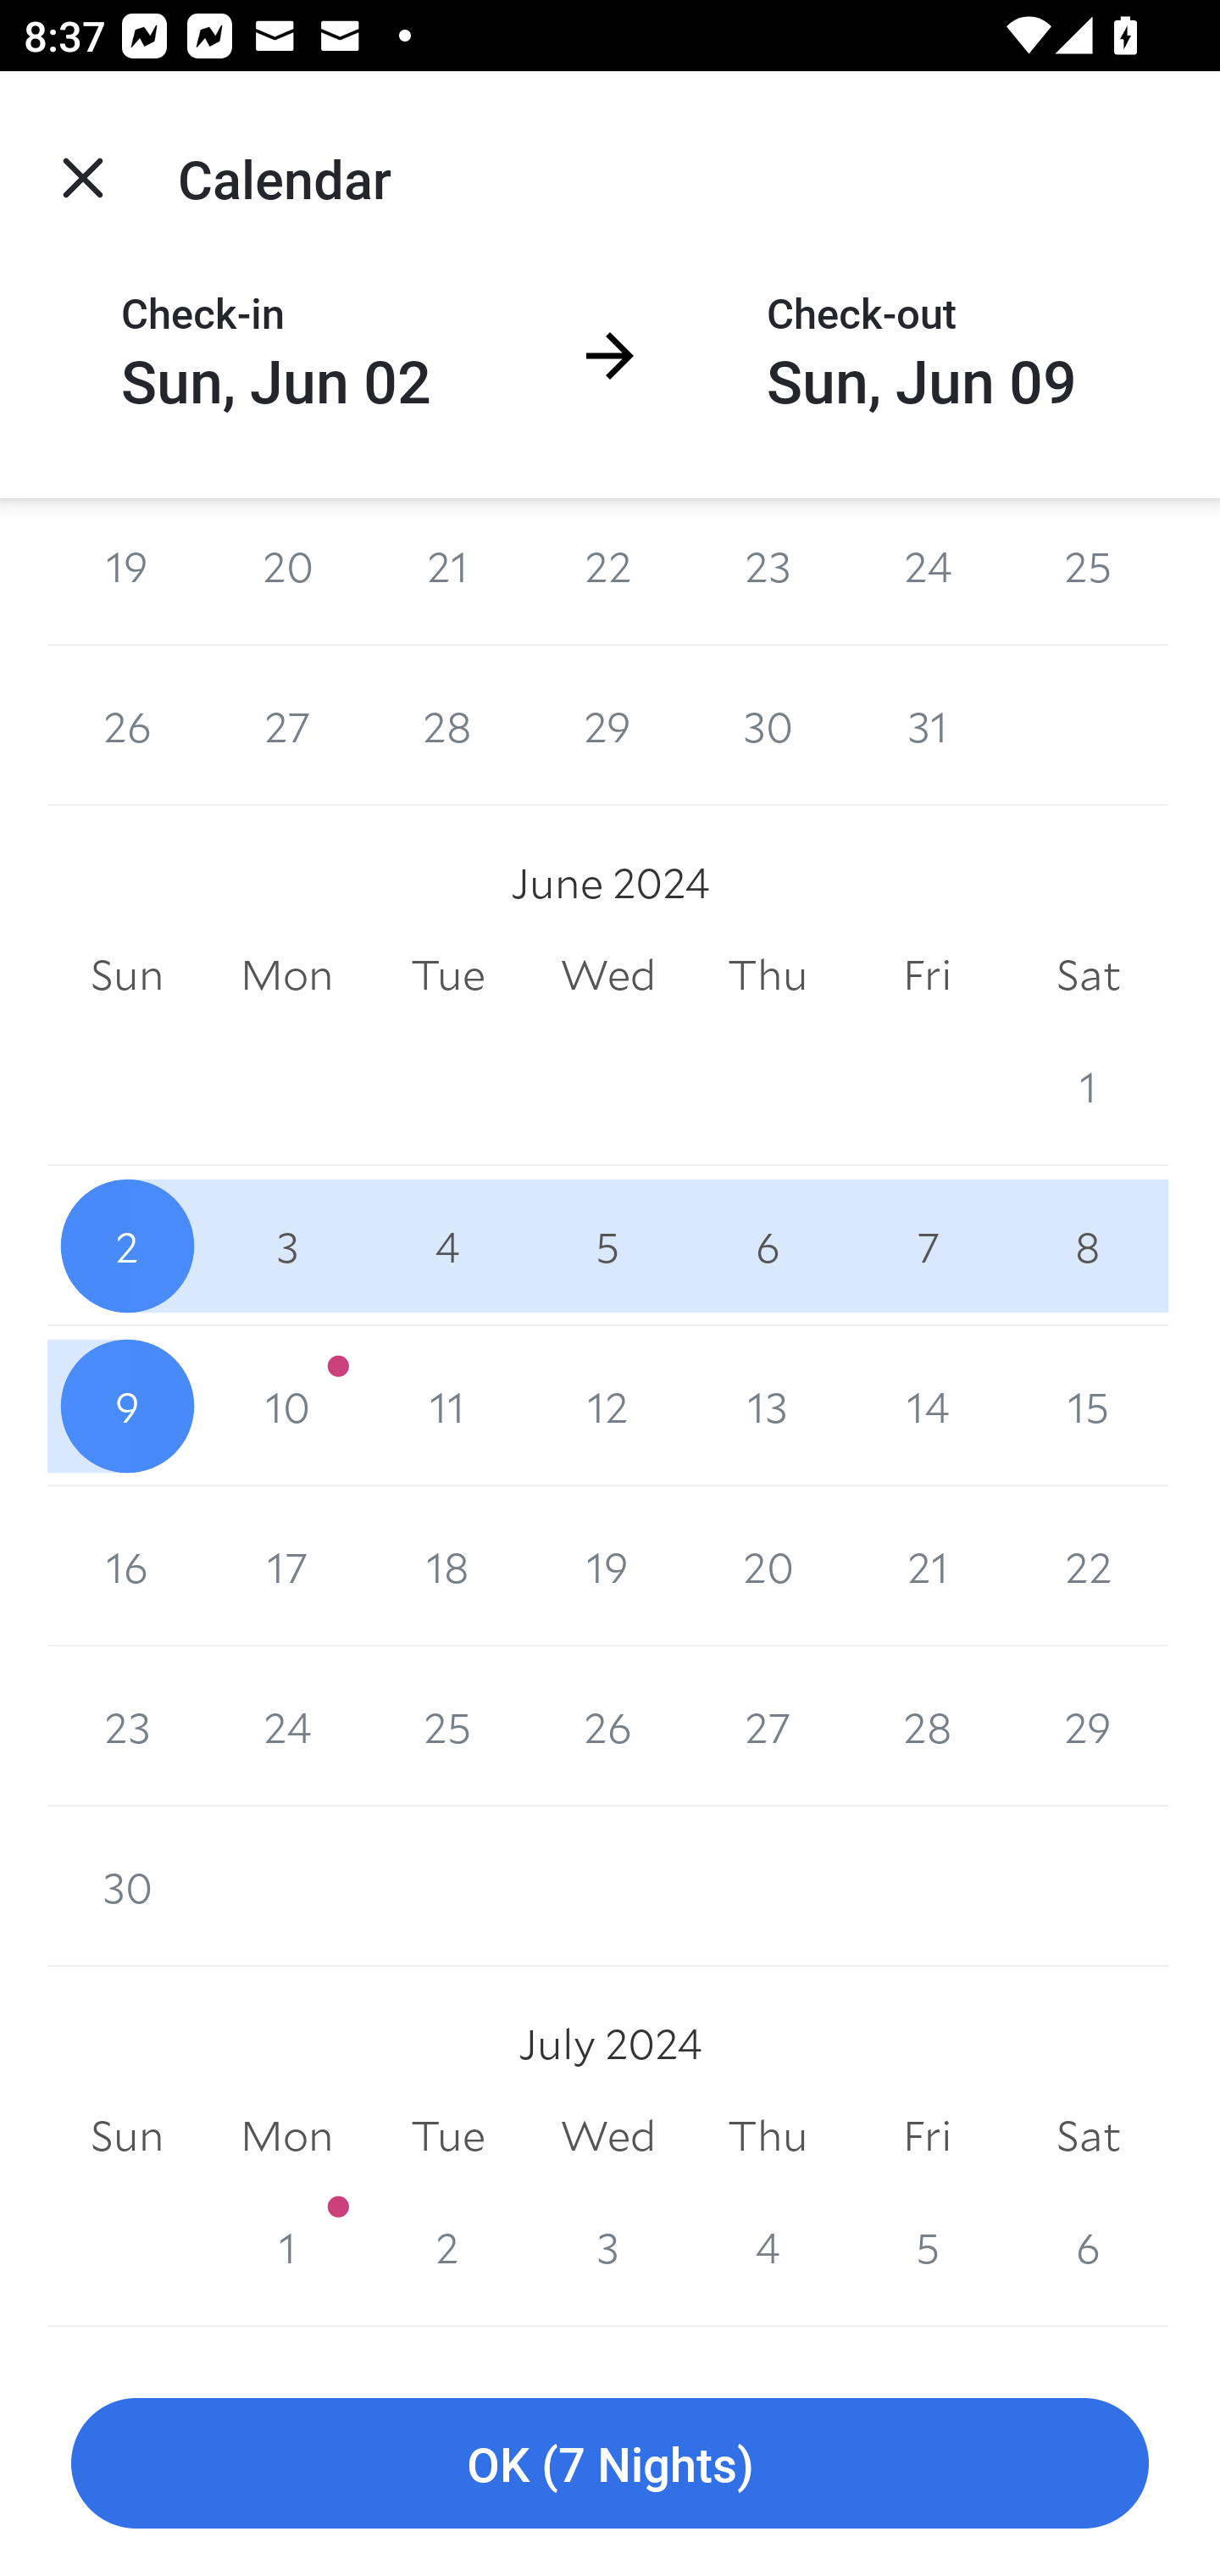  I want to click on 27 27 May 2024, so click(286, 726).